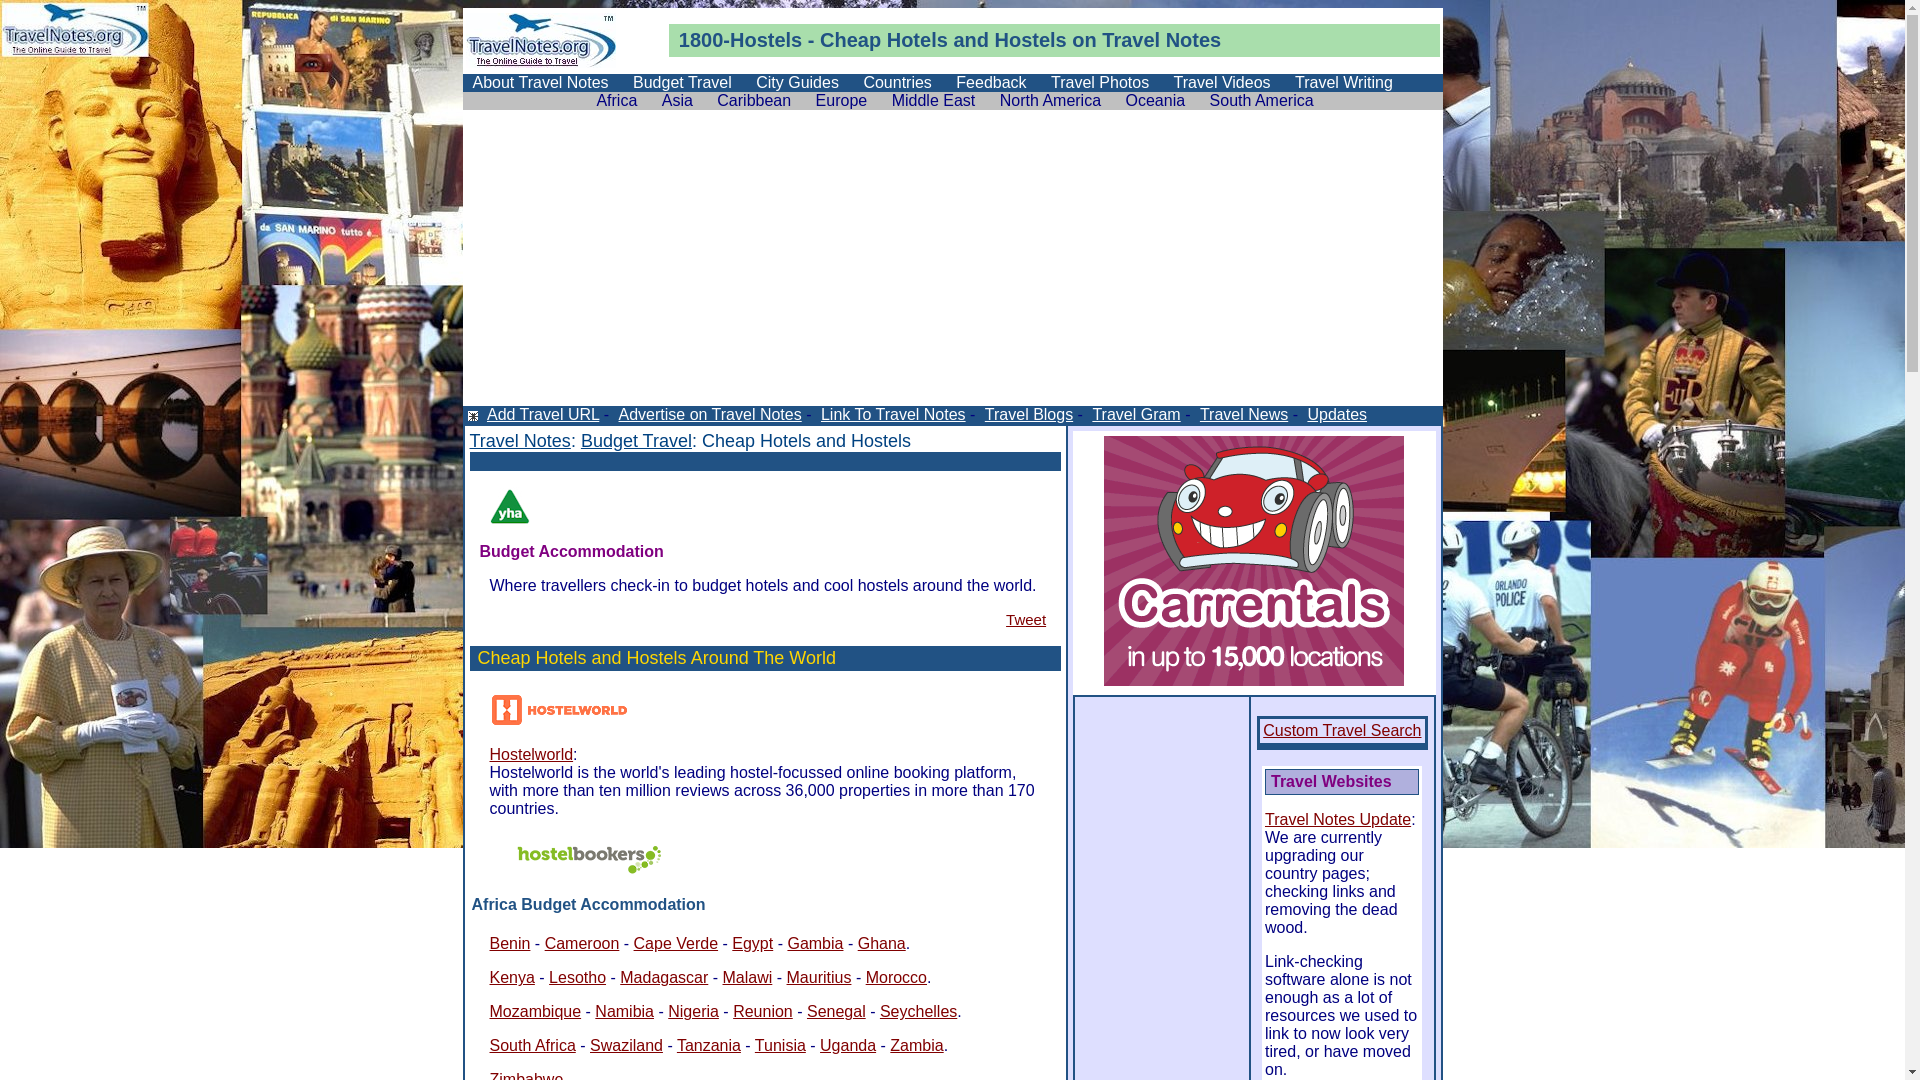 This screenshot has height=1080, width=1920. Describe the element at coordinates (780, 1046) in the screenshot. I see `Tunisia` at that location.